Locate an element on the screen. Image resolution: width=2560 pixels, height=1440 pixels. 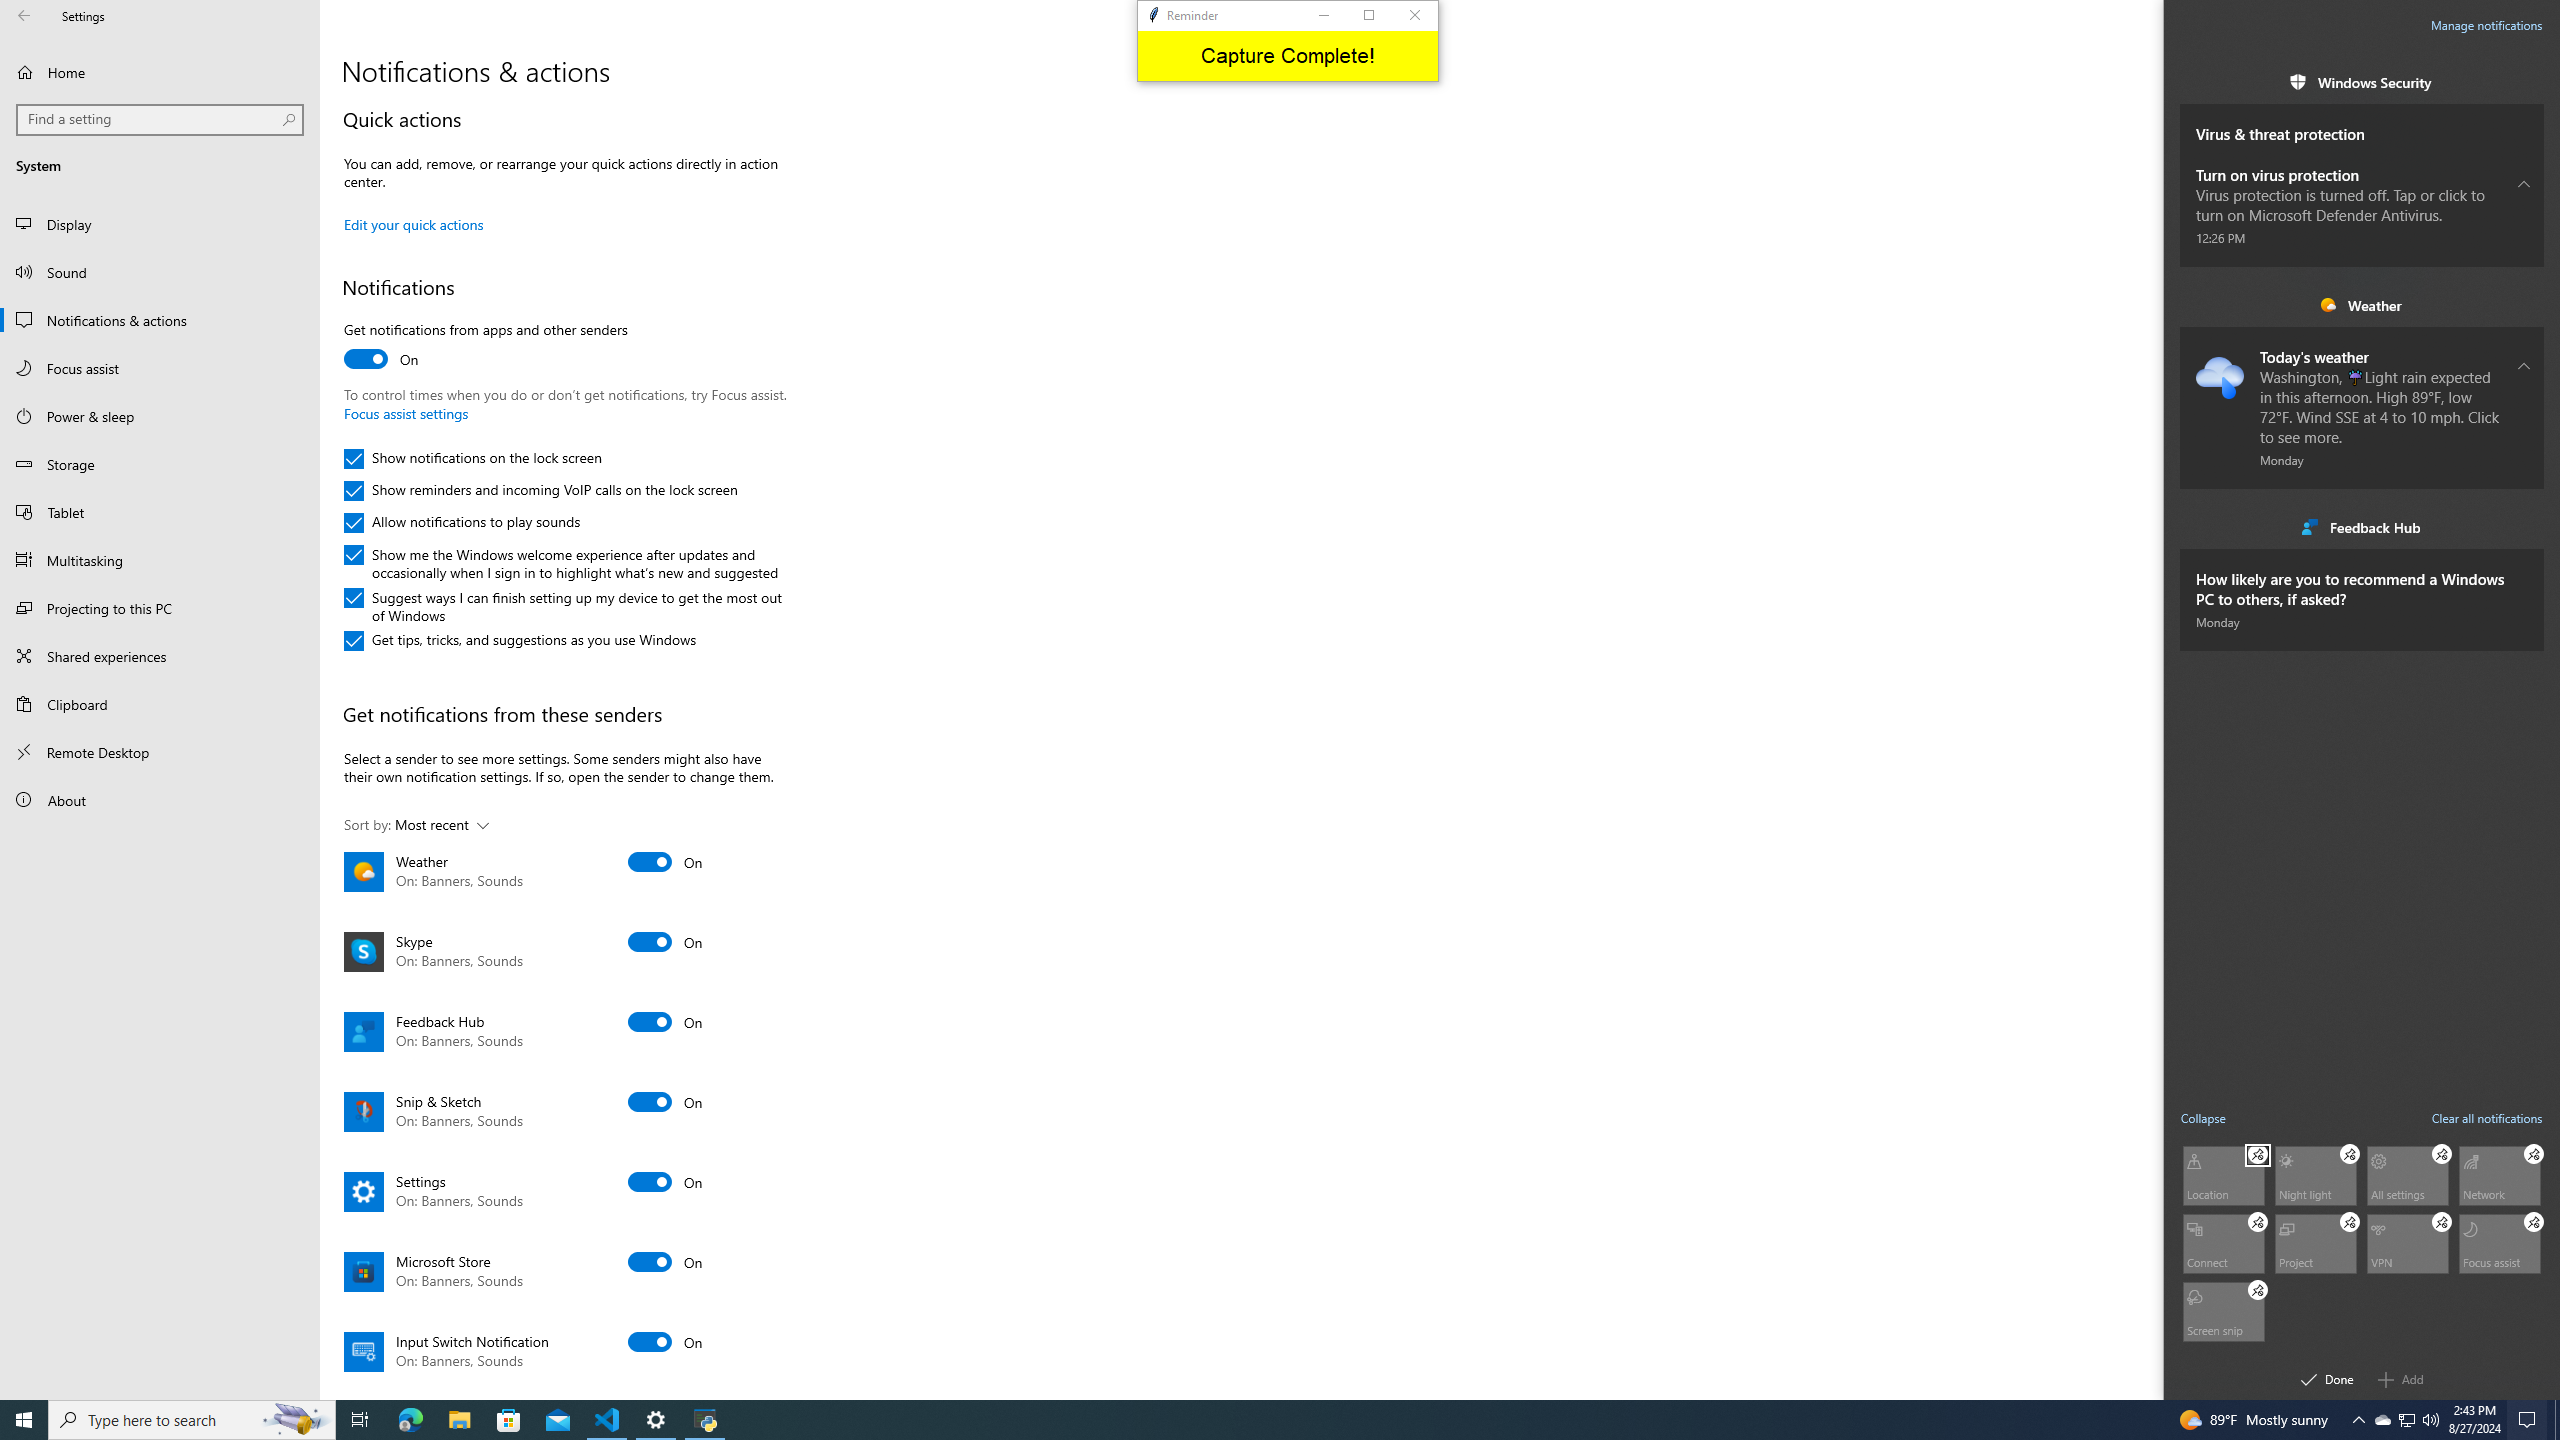
Search highlights icon opens search home window is located at coordinates (296, 1420).